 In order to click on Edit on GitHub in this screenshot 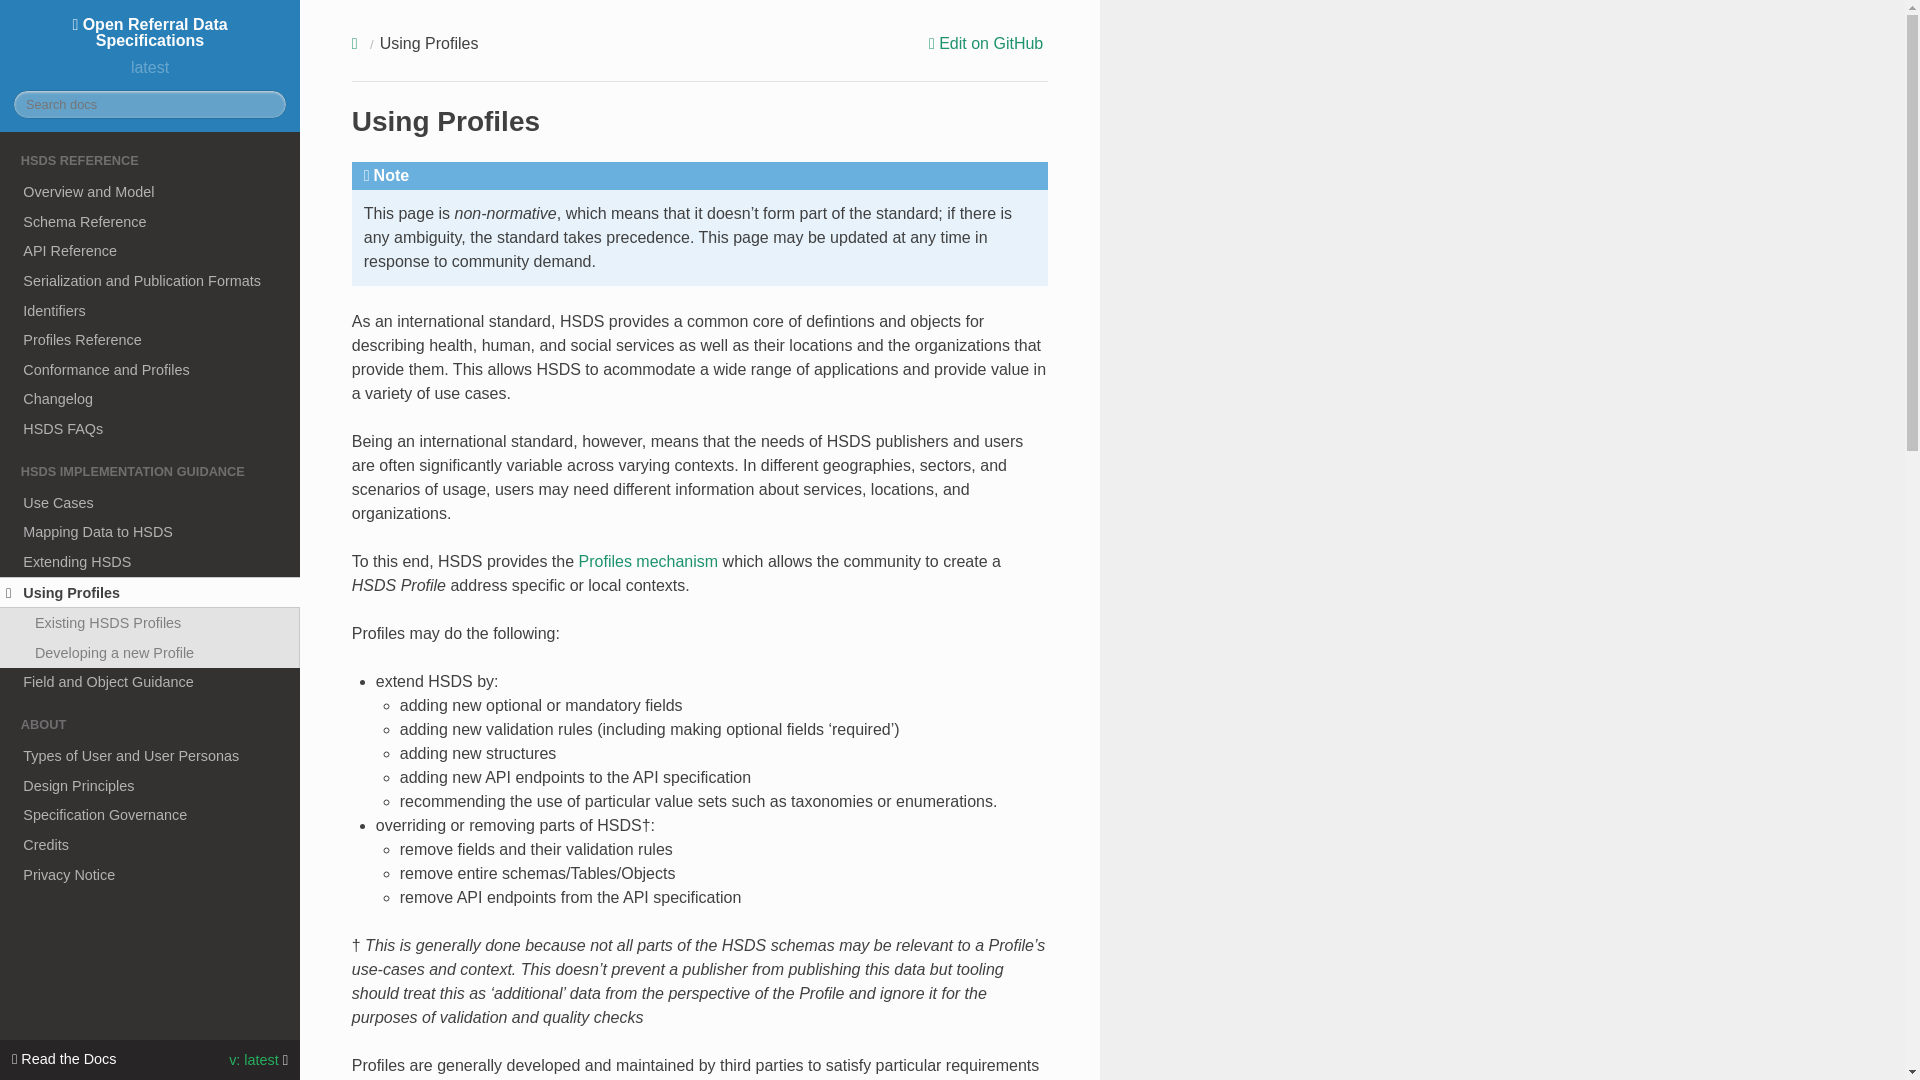, I will do `click(988, 44)`.